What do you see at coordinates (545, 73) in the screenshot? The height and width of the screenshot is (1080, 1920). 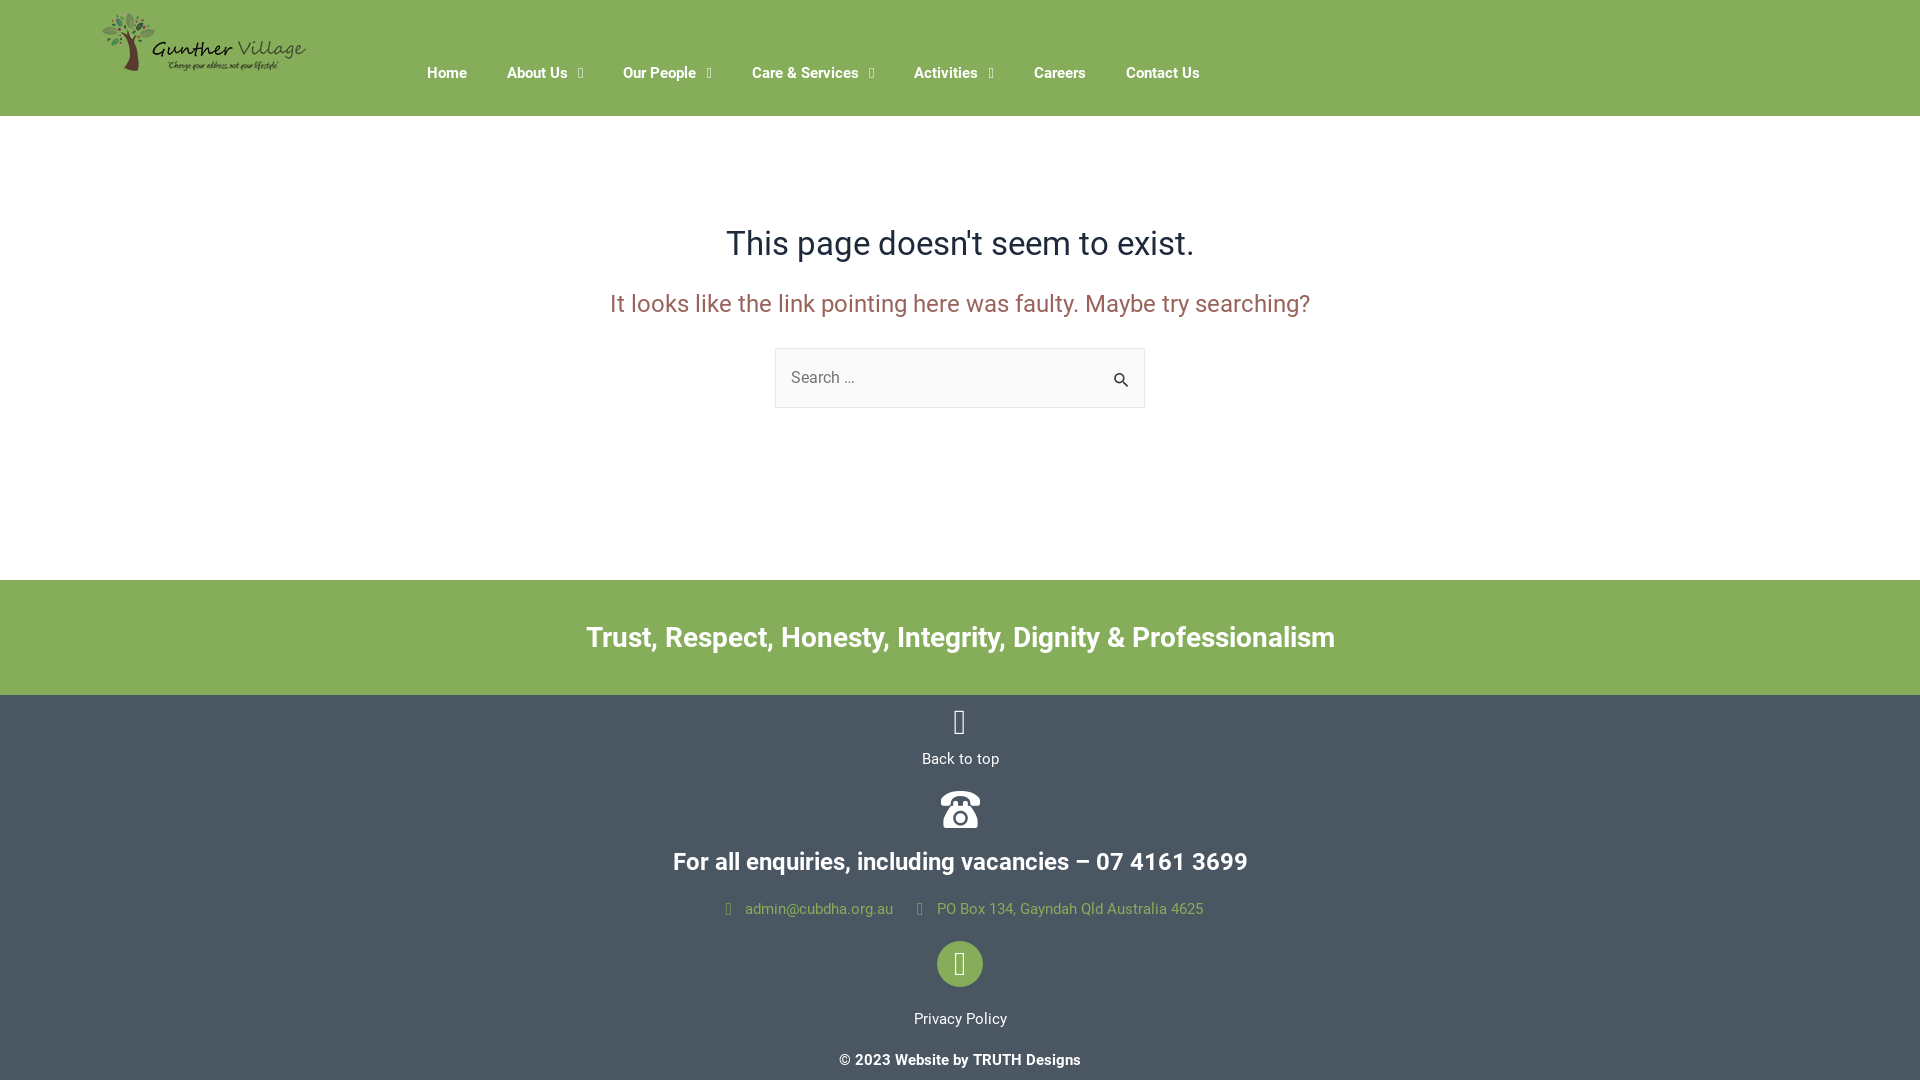 I see `About Us` at bounding box center [545, 73].